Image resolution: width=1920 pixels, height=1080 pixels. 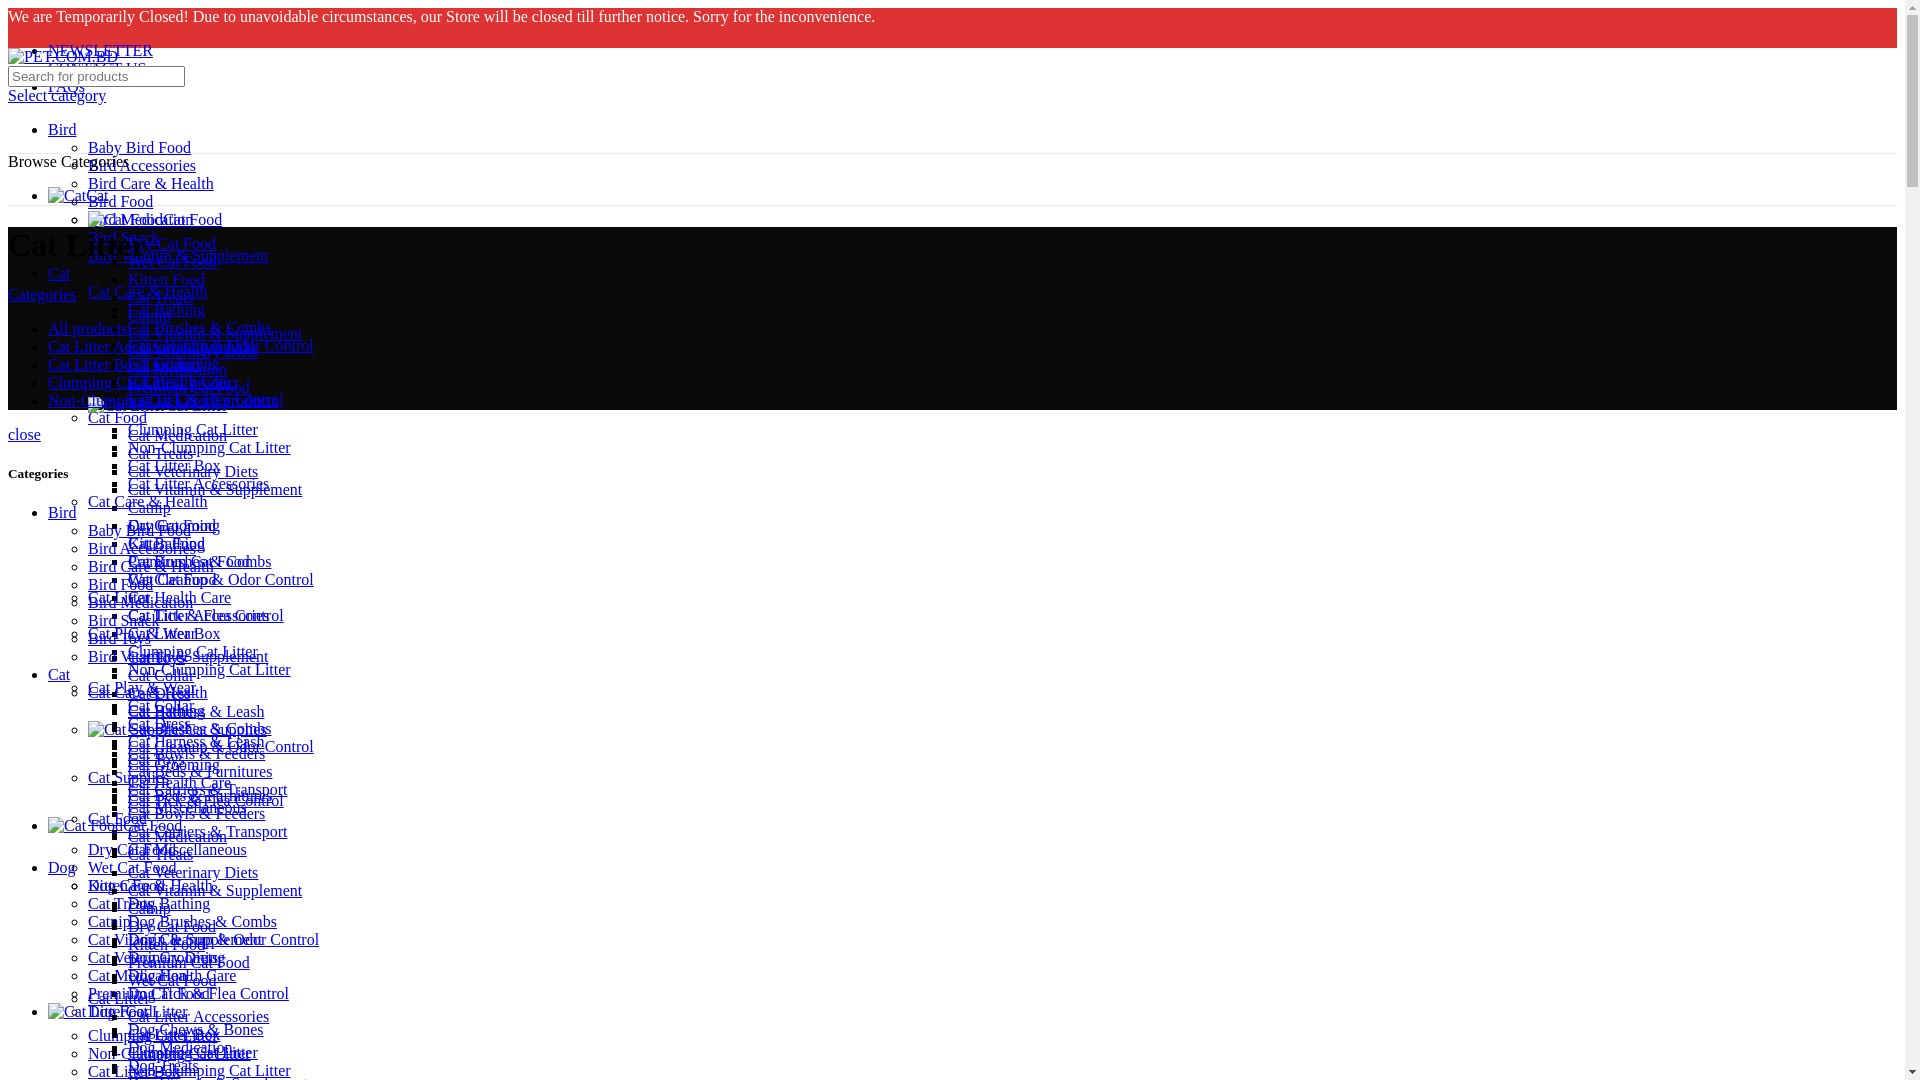 I want to click on Cat Food, so click(x=115, y=826).